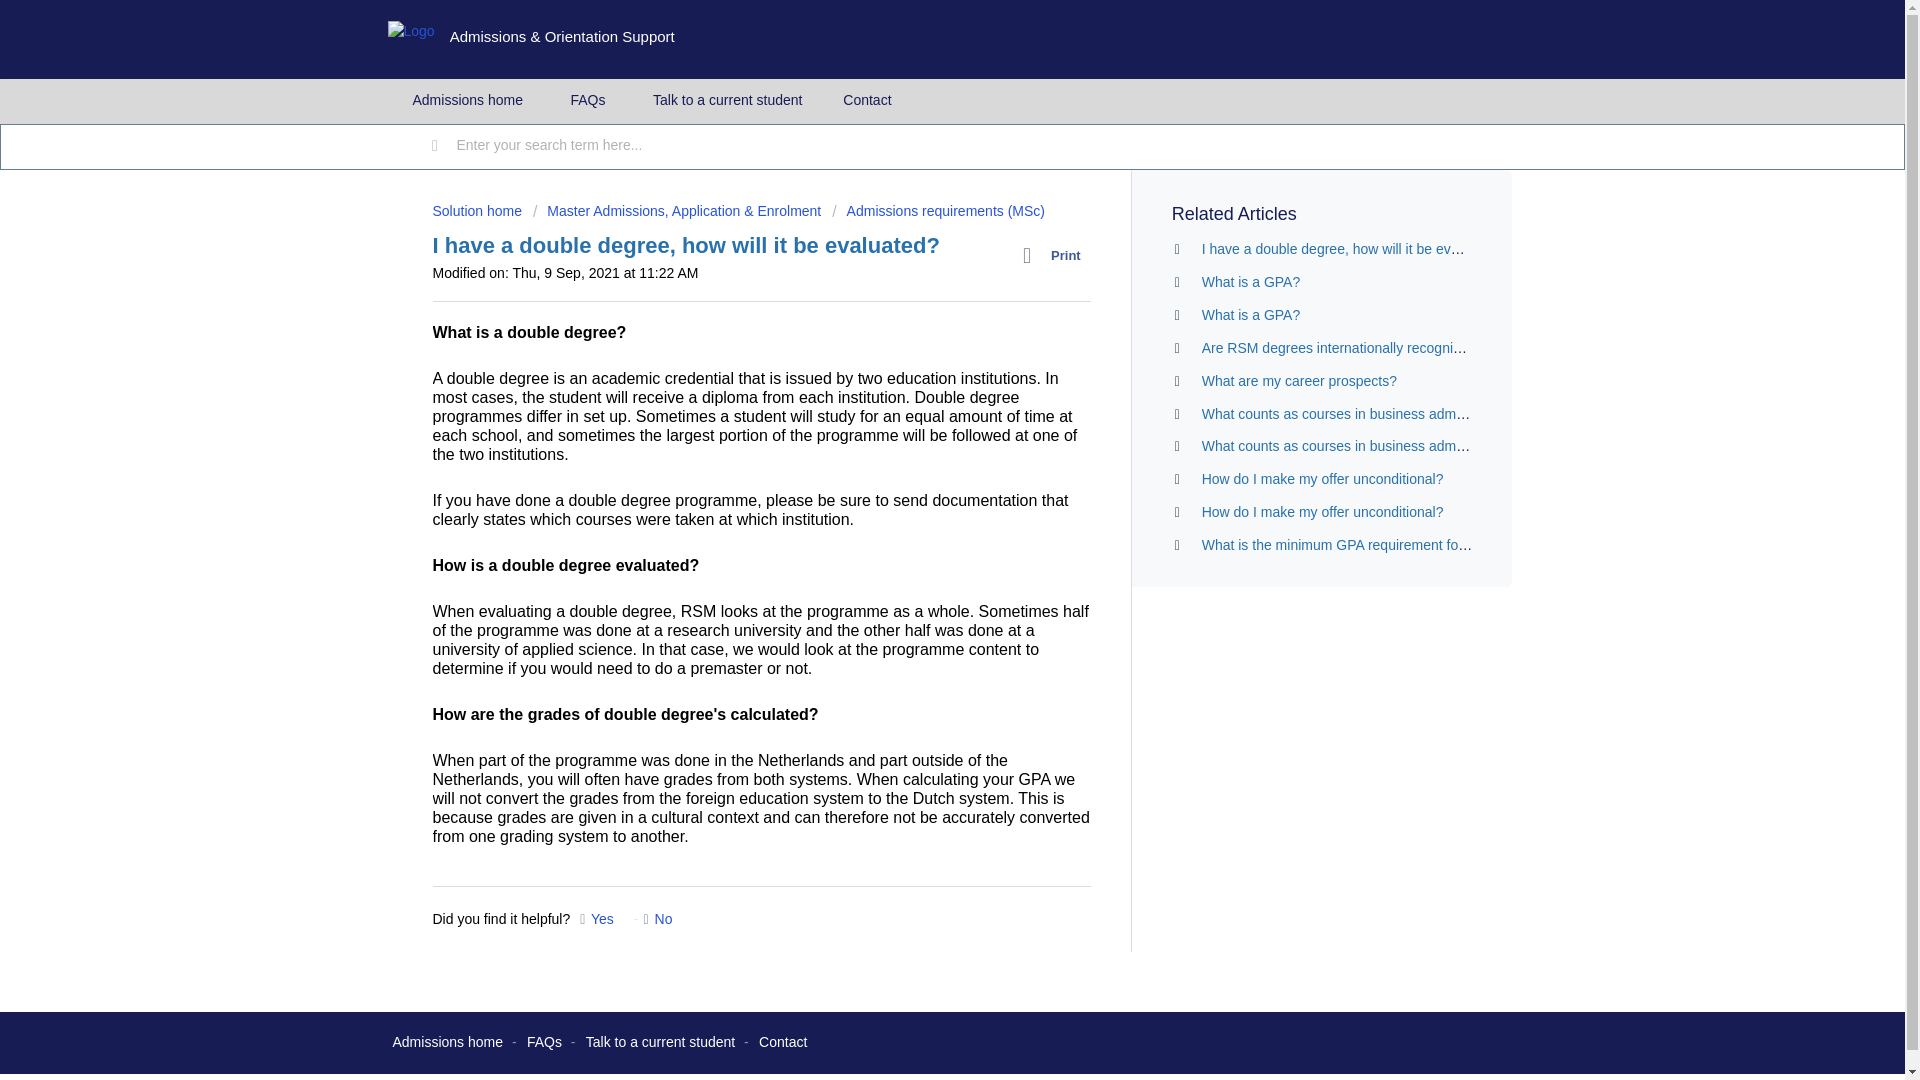 The height and width of the screenshot is (1080, 1920). I want to click on How do I make my offer unconditional?, so click(1322, 512).